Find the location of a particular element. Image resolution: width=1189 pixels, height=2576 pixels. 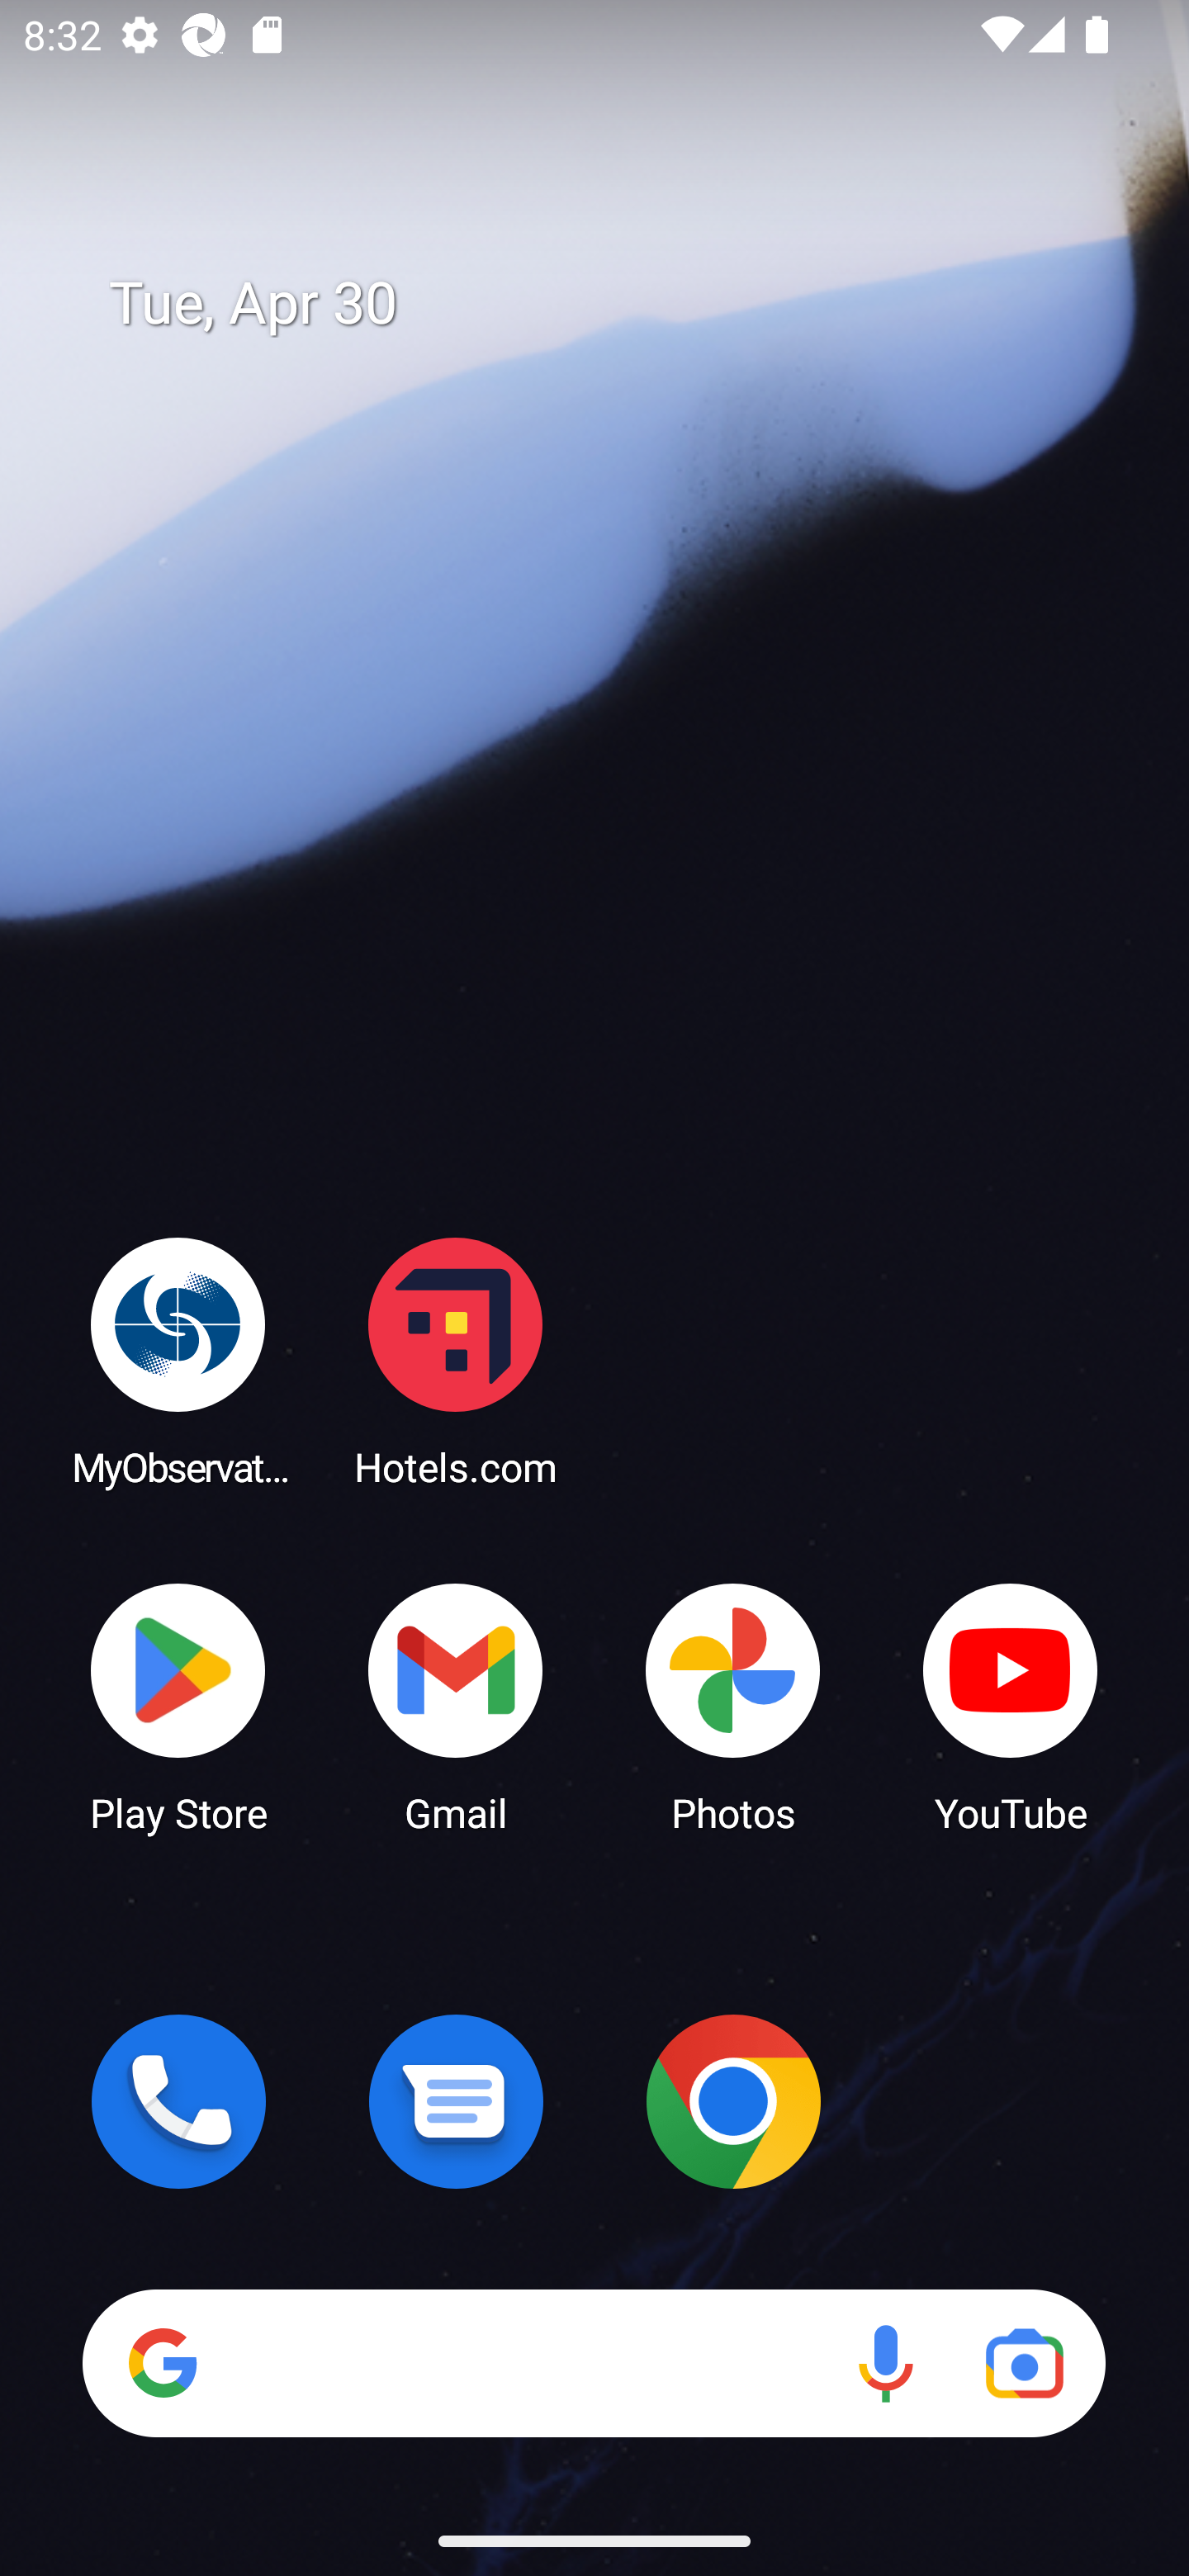

Play Store is located at coordinates (178, 1706).